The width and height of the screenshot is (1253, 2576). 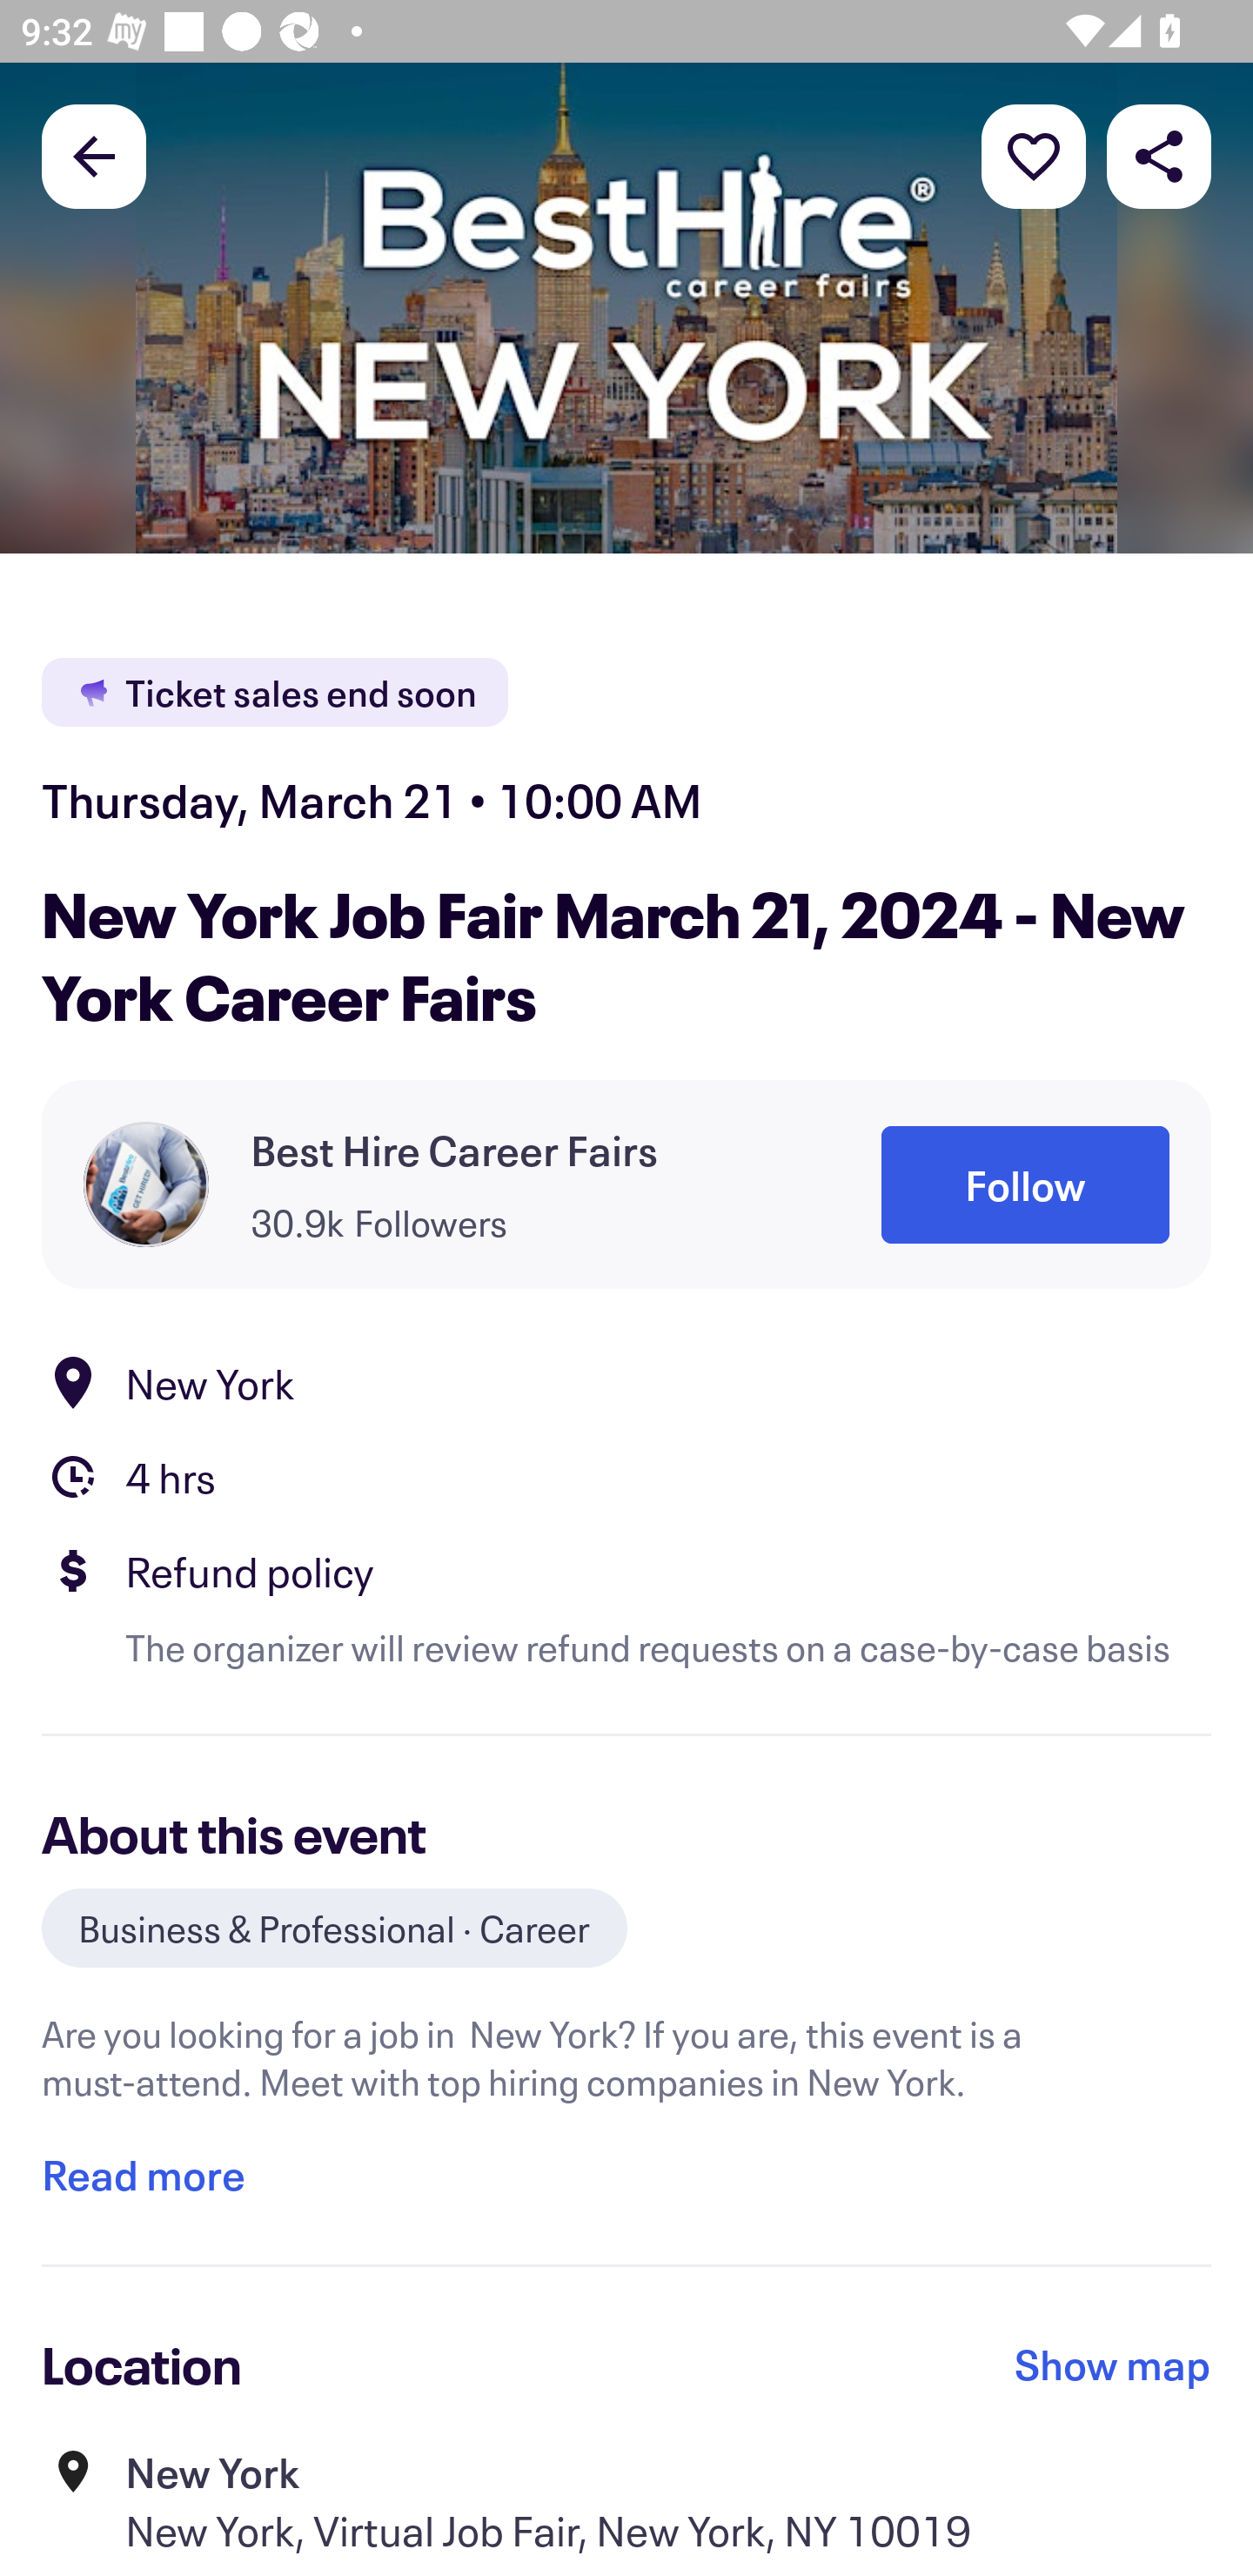 What do you see at coordinates (1113, 2365) in the screenshot?
I see `Show map` at bounding box center [1113, 2365].